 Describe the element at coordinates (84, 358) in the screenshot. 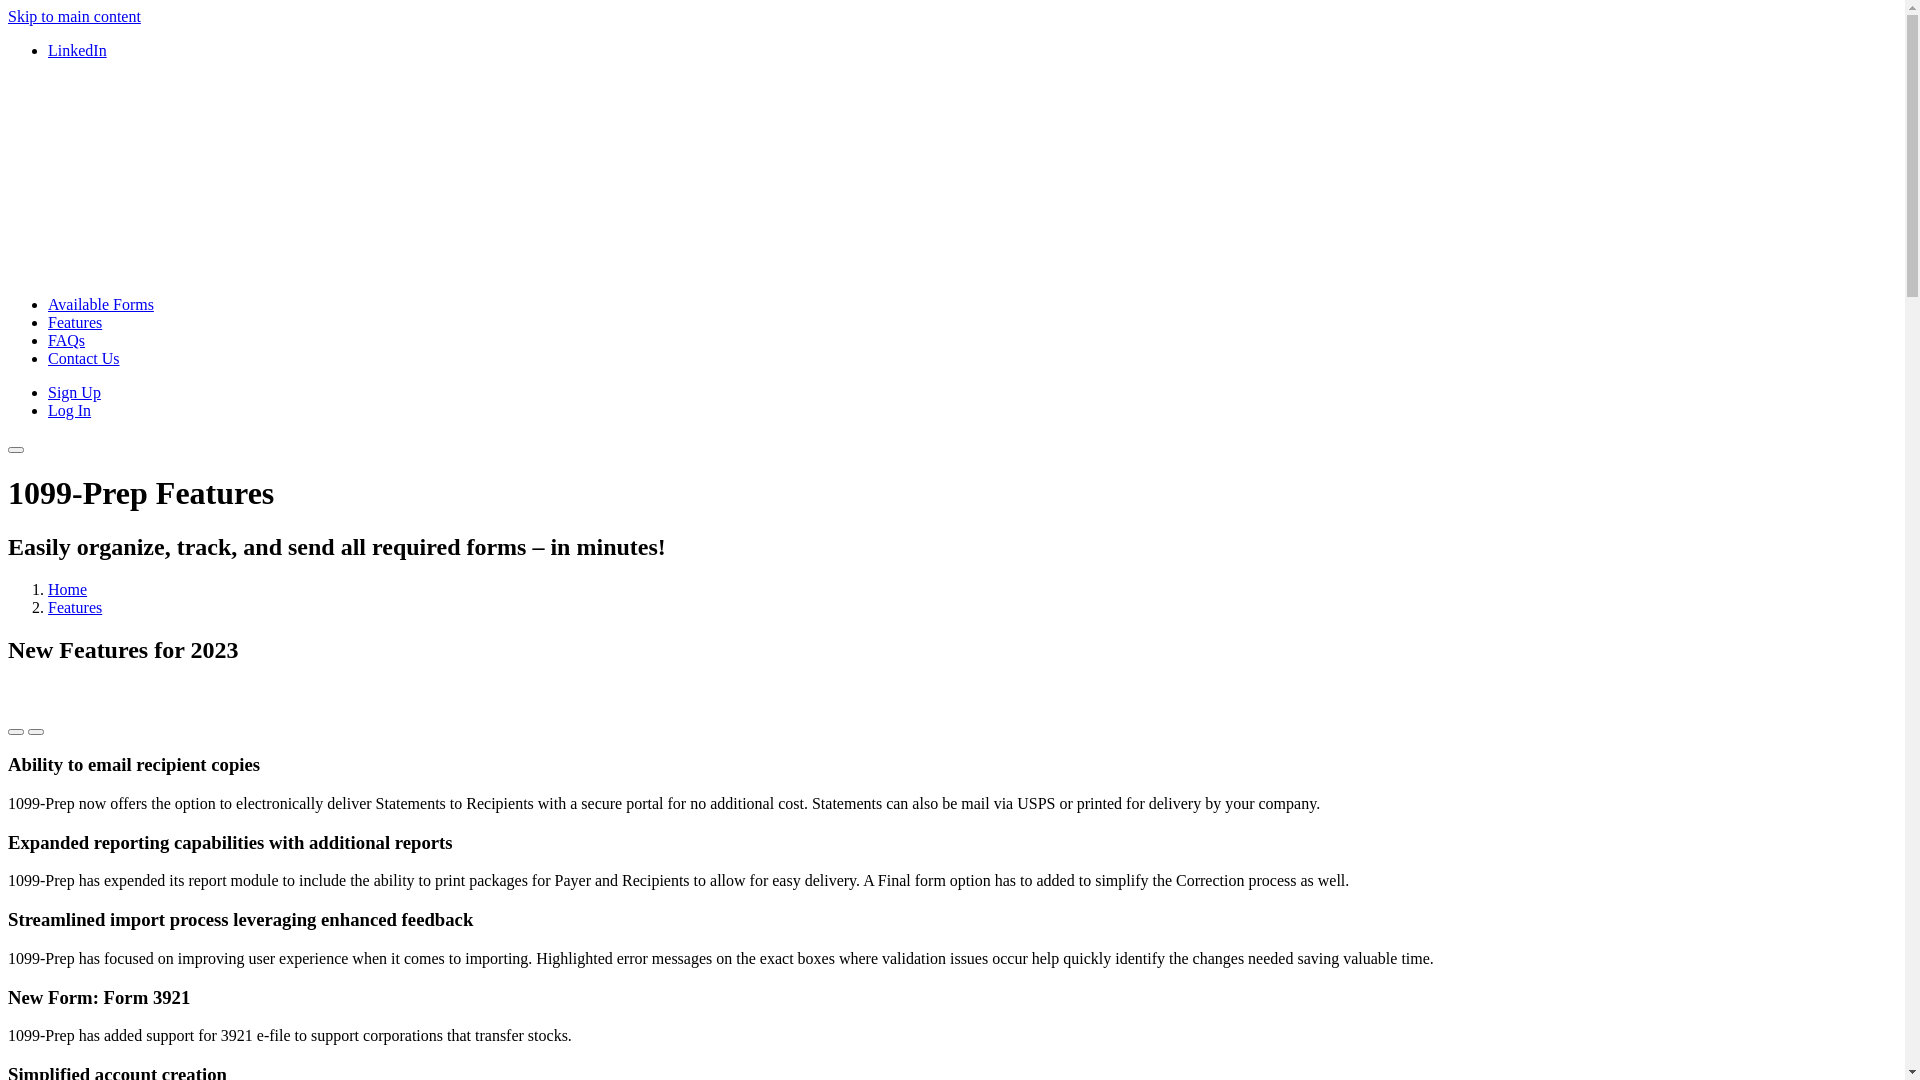

I see `Contact Us` at that location.